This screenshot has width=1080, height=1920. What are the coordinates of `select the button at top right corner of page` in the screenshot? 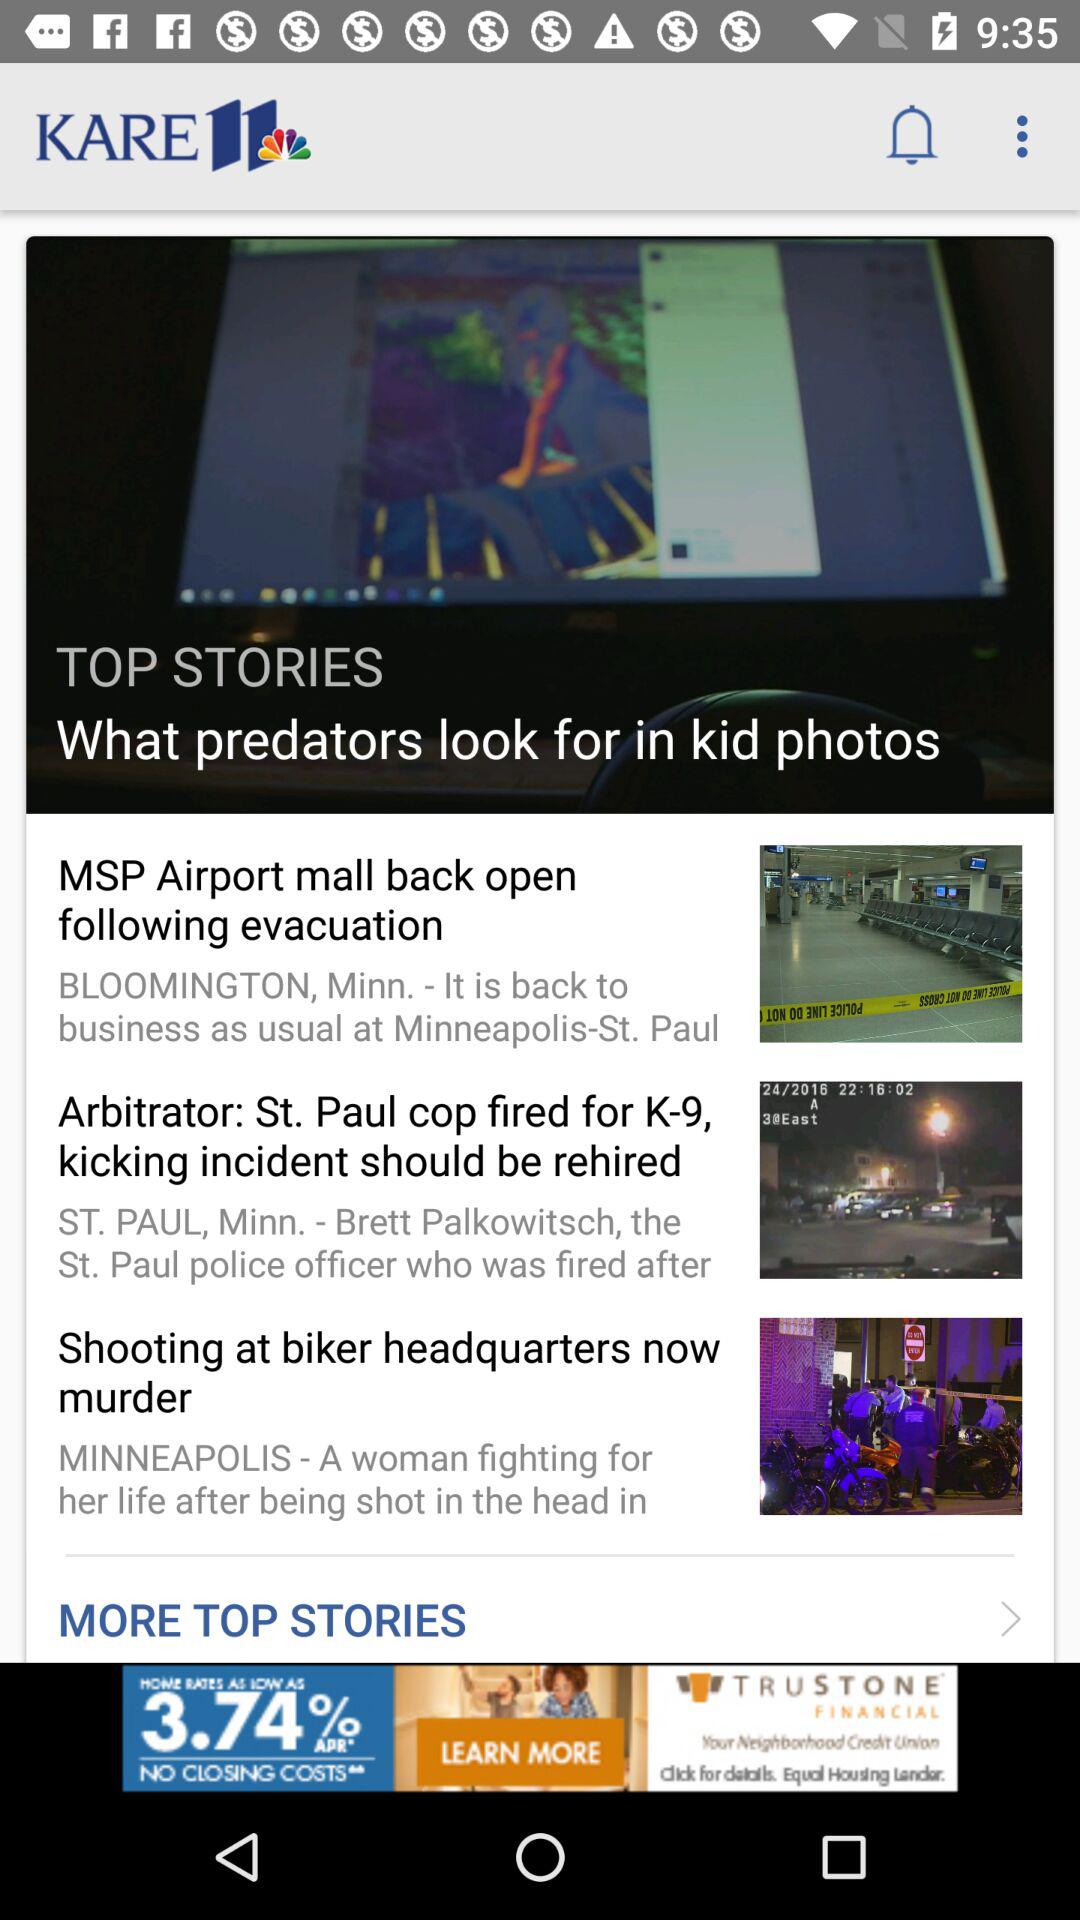 It's located at (1028, 136).